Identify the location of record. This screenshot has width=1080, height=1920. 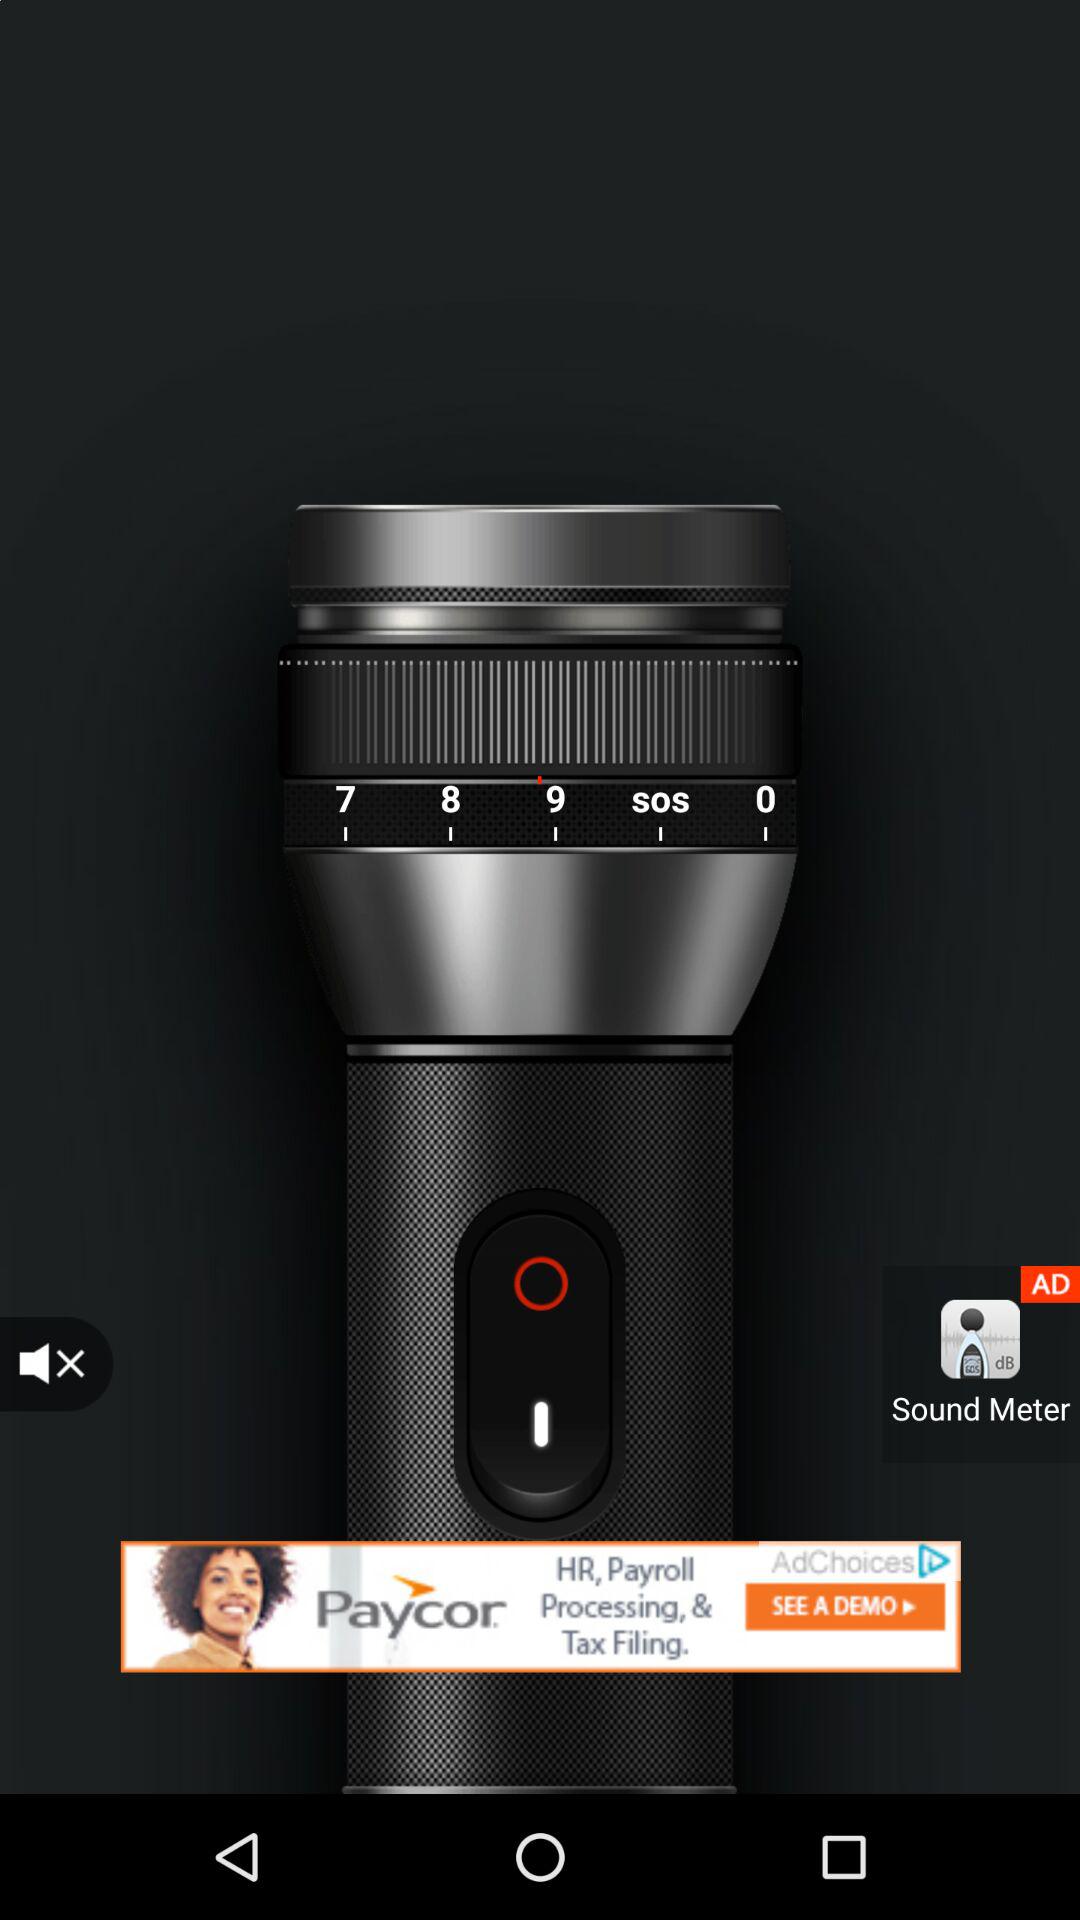
(539, 1364).